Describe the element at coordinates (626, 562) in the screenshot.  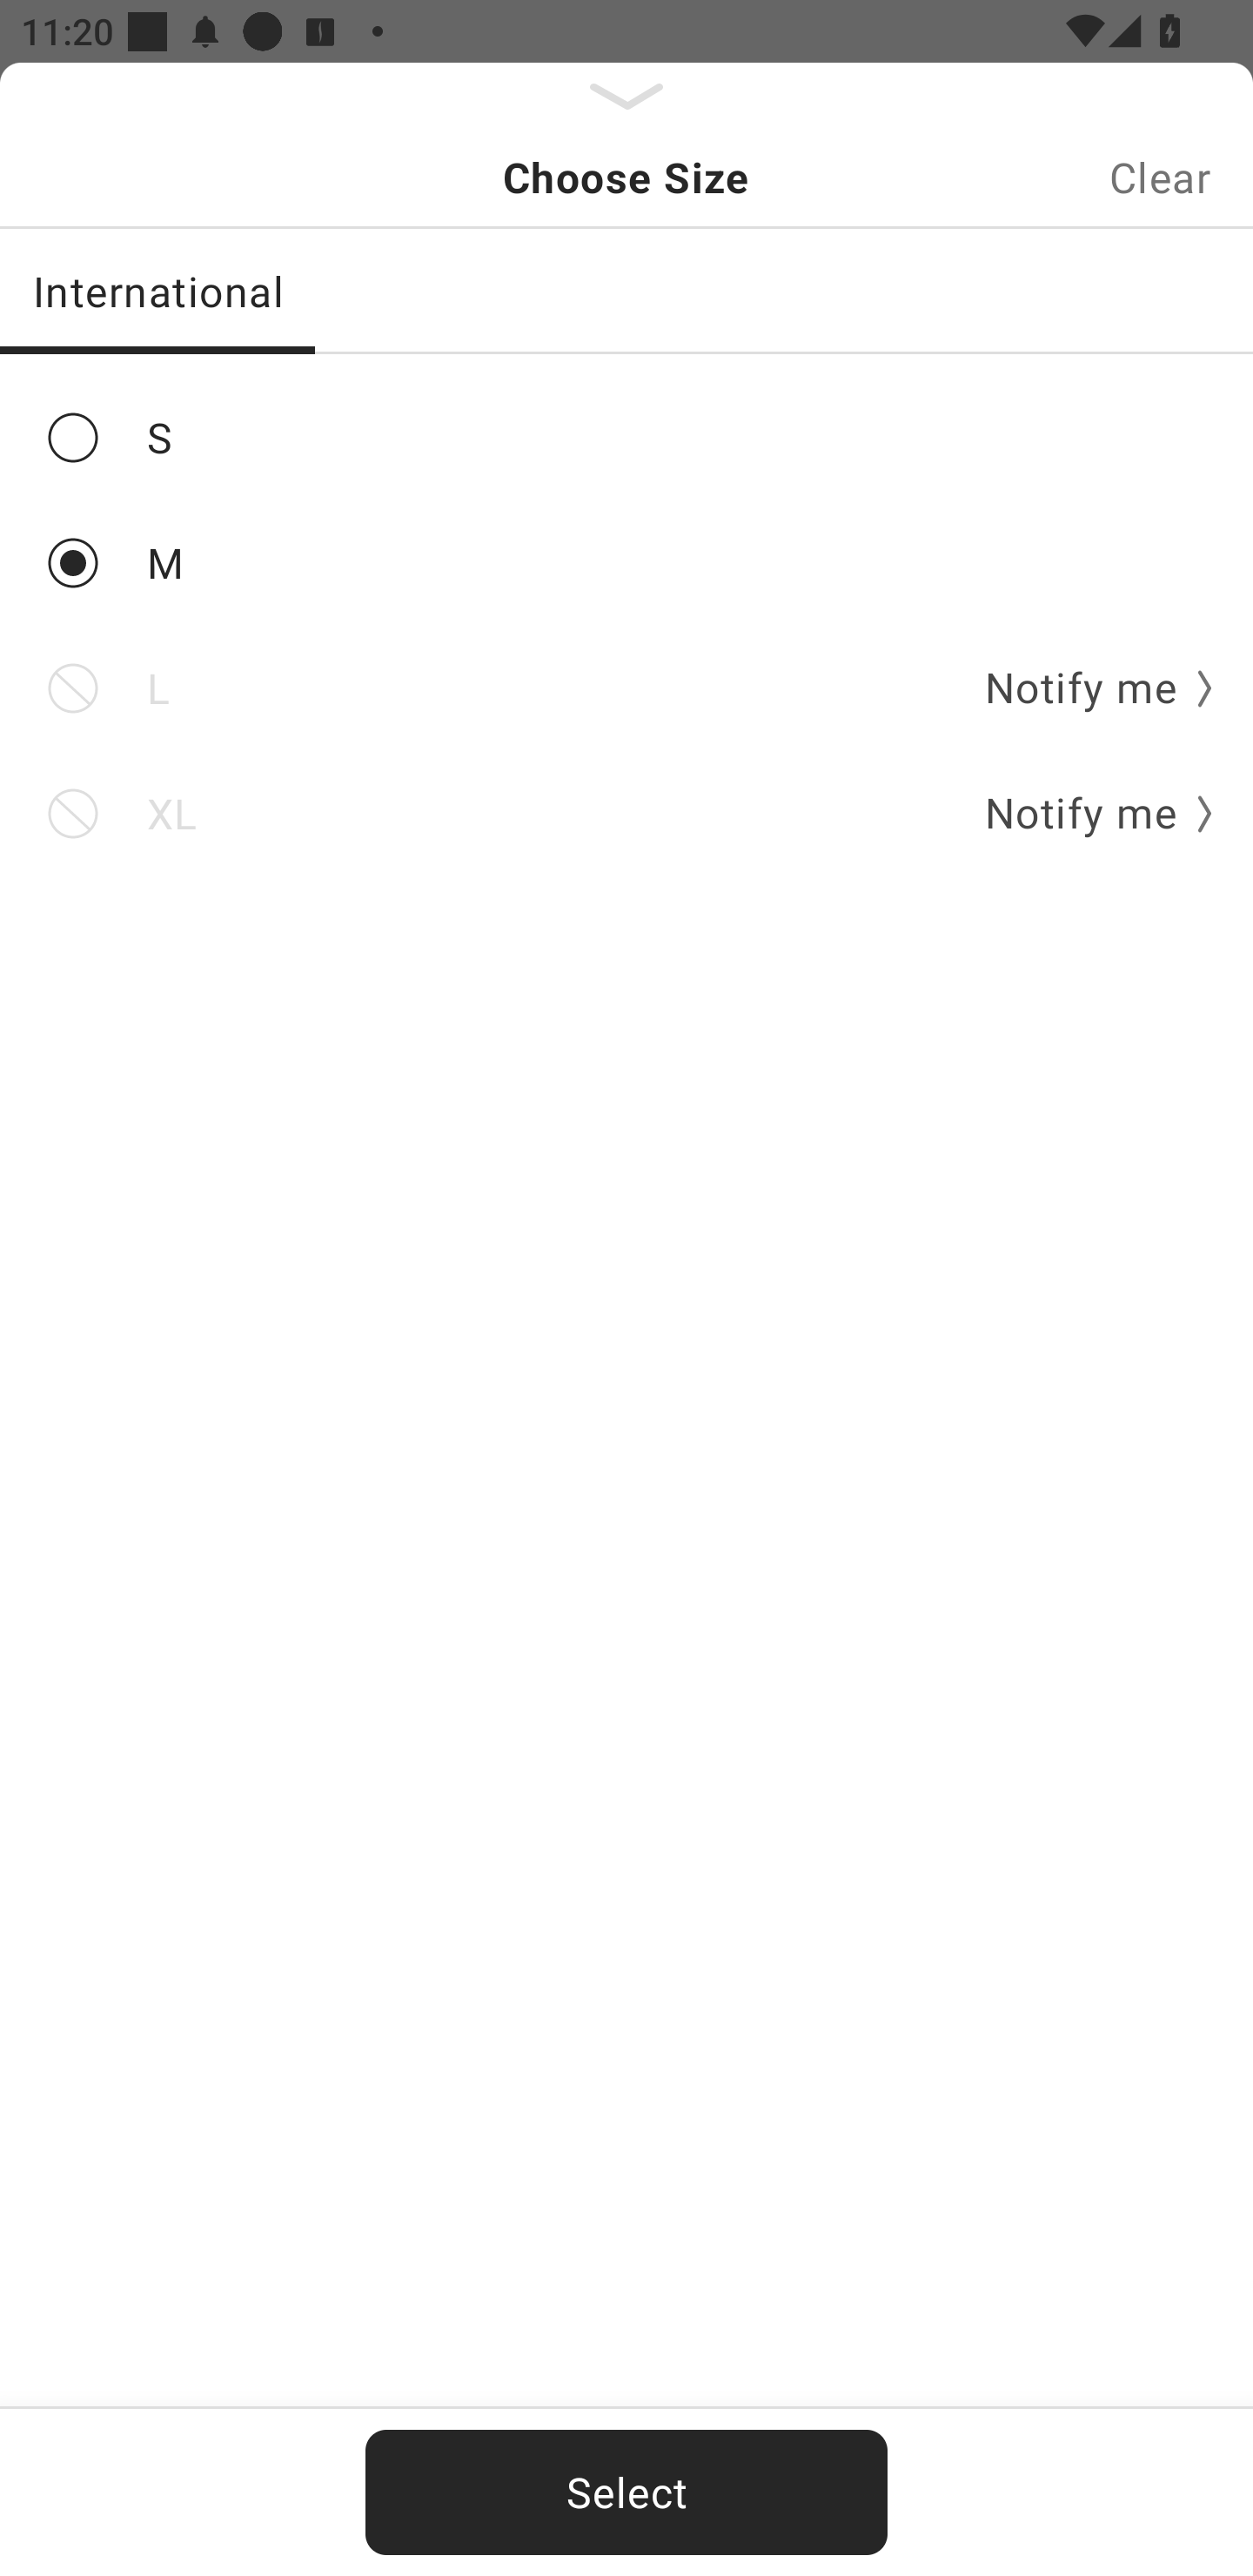
I see `M` at that location.